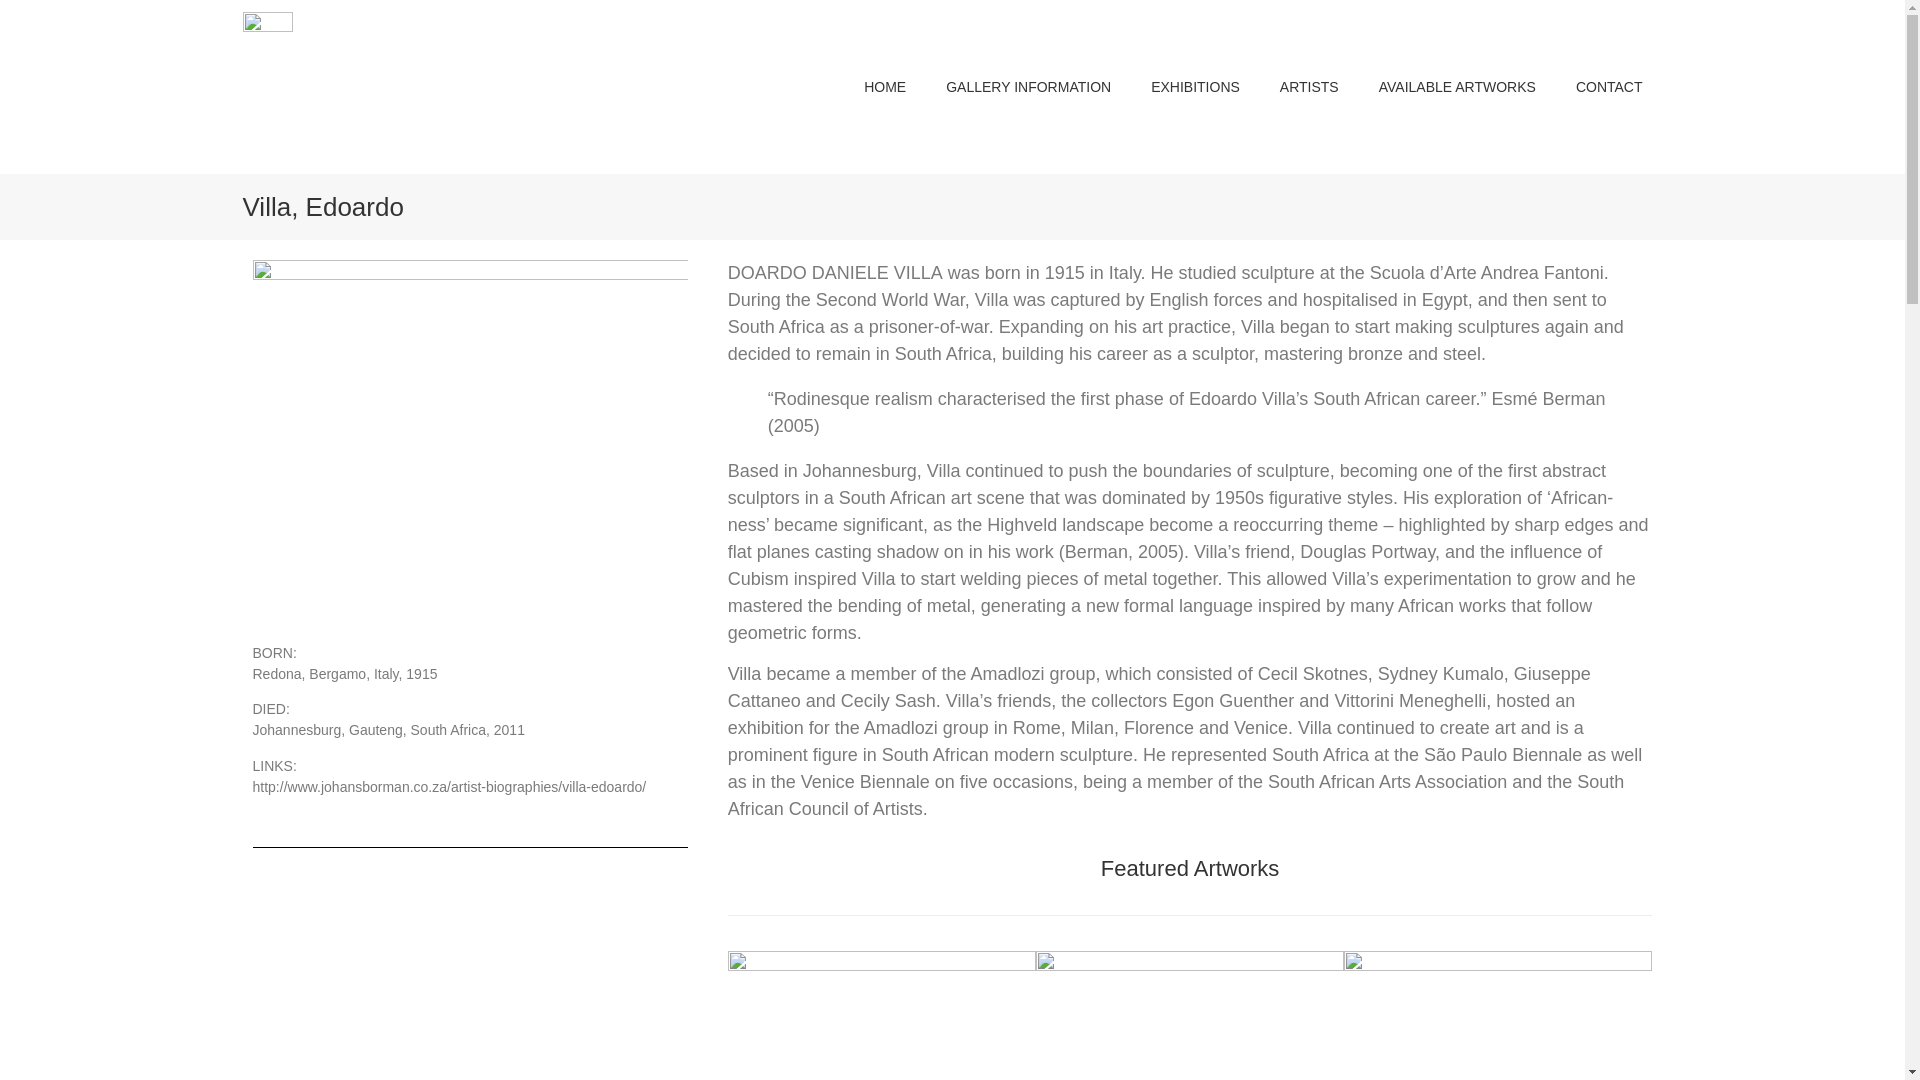 The width and height of the screenshot is (1920, 1080). Describe the element at coordinates (1194, 86) in the screenshot. I see `EXHIBITIONS` at that location.